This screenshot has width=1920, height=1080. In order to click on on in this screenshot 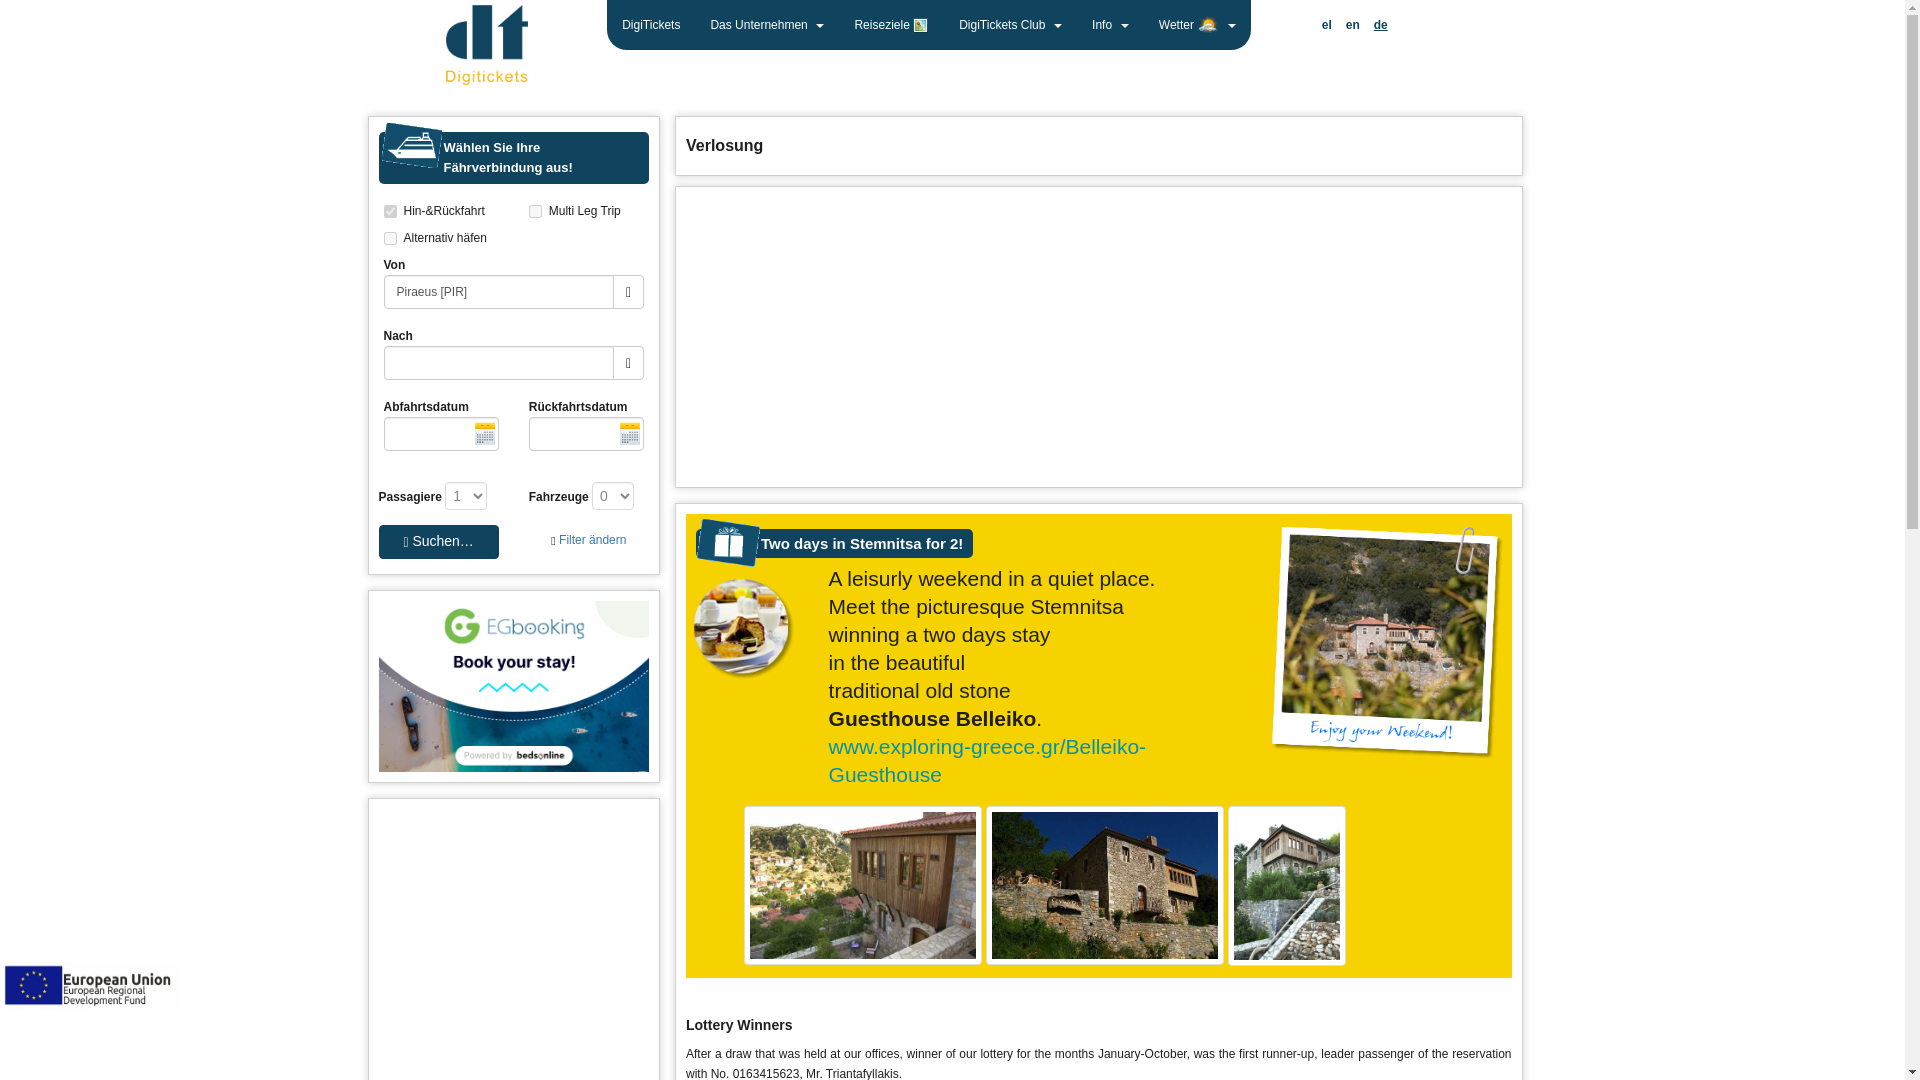, I will do `click(390, 212)`.